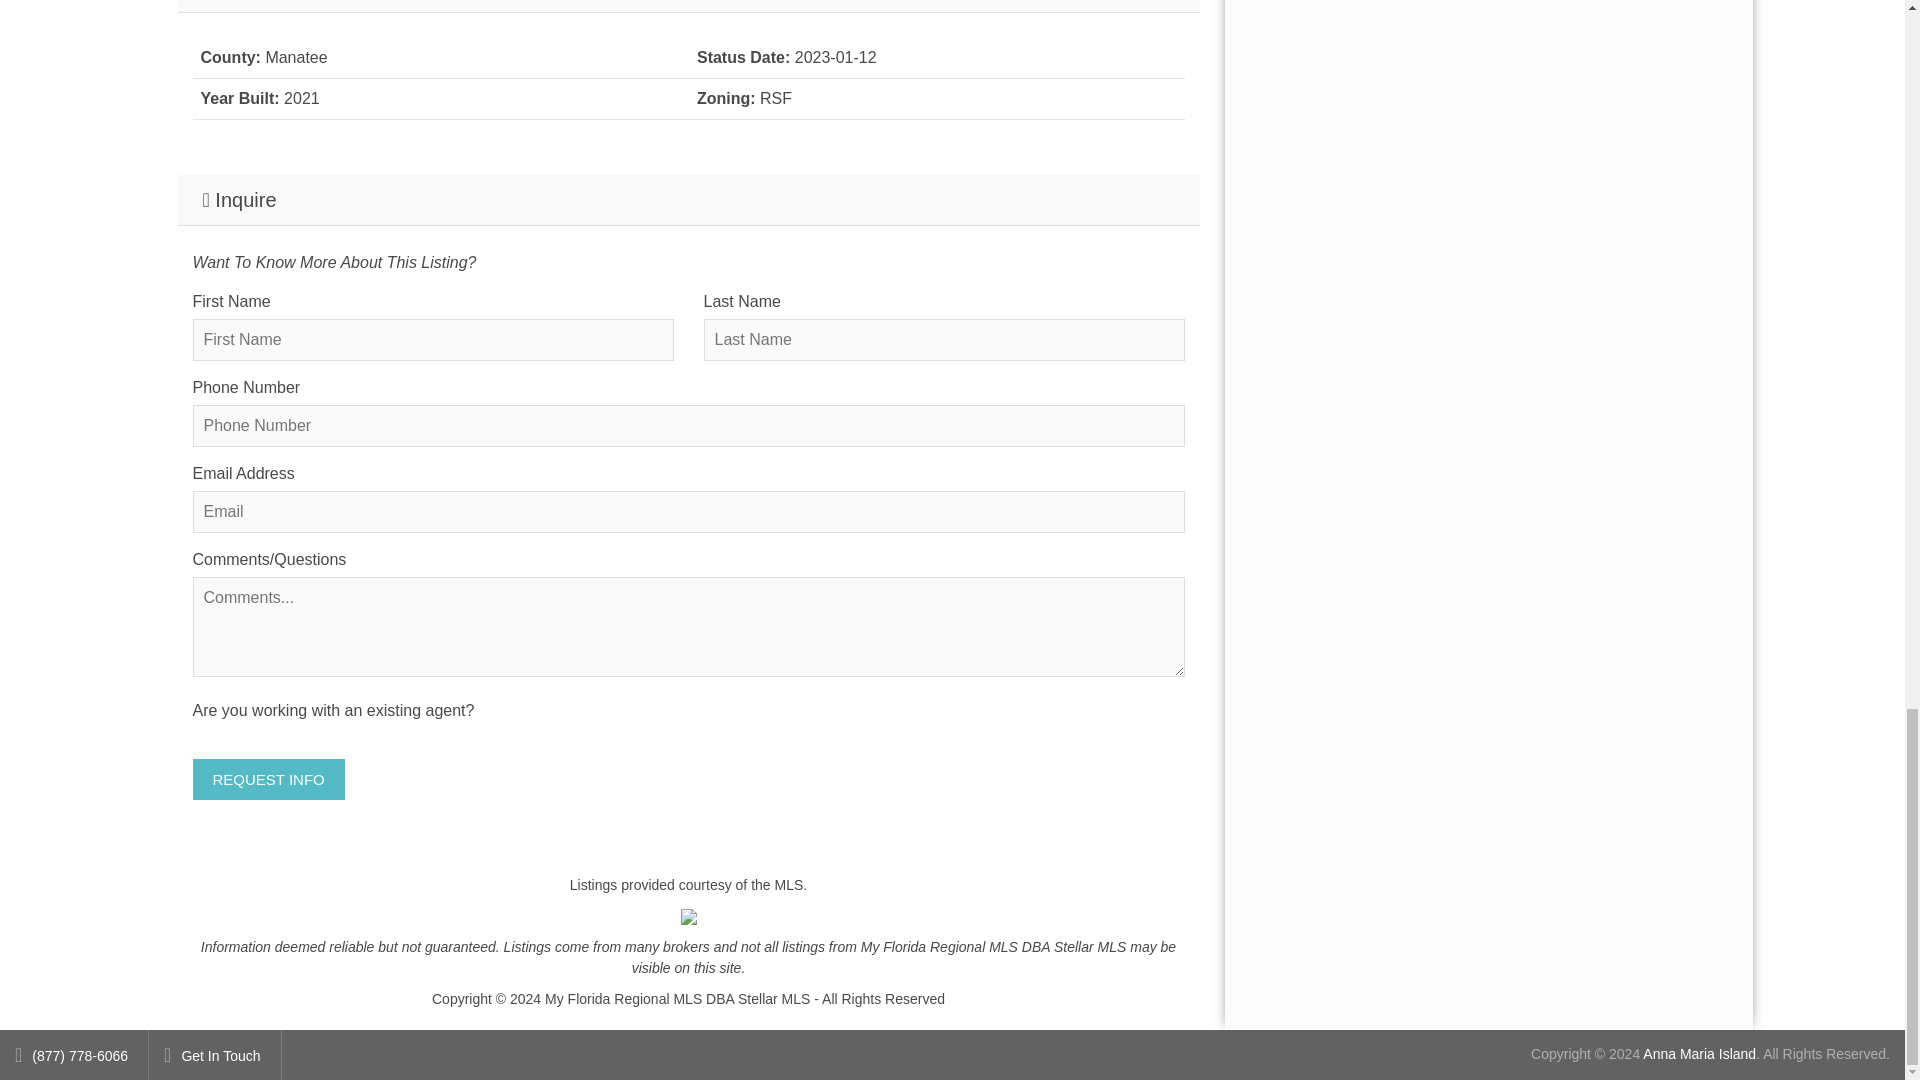 Image resolution: width=1920 pixels, height=1080 pixels. Describe the element at coordinates (268, 780) in the screenshot. I see `Request Info` at that location.